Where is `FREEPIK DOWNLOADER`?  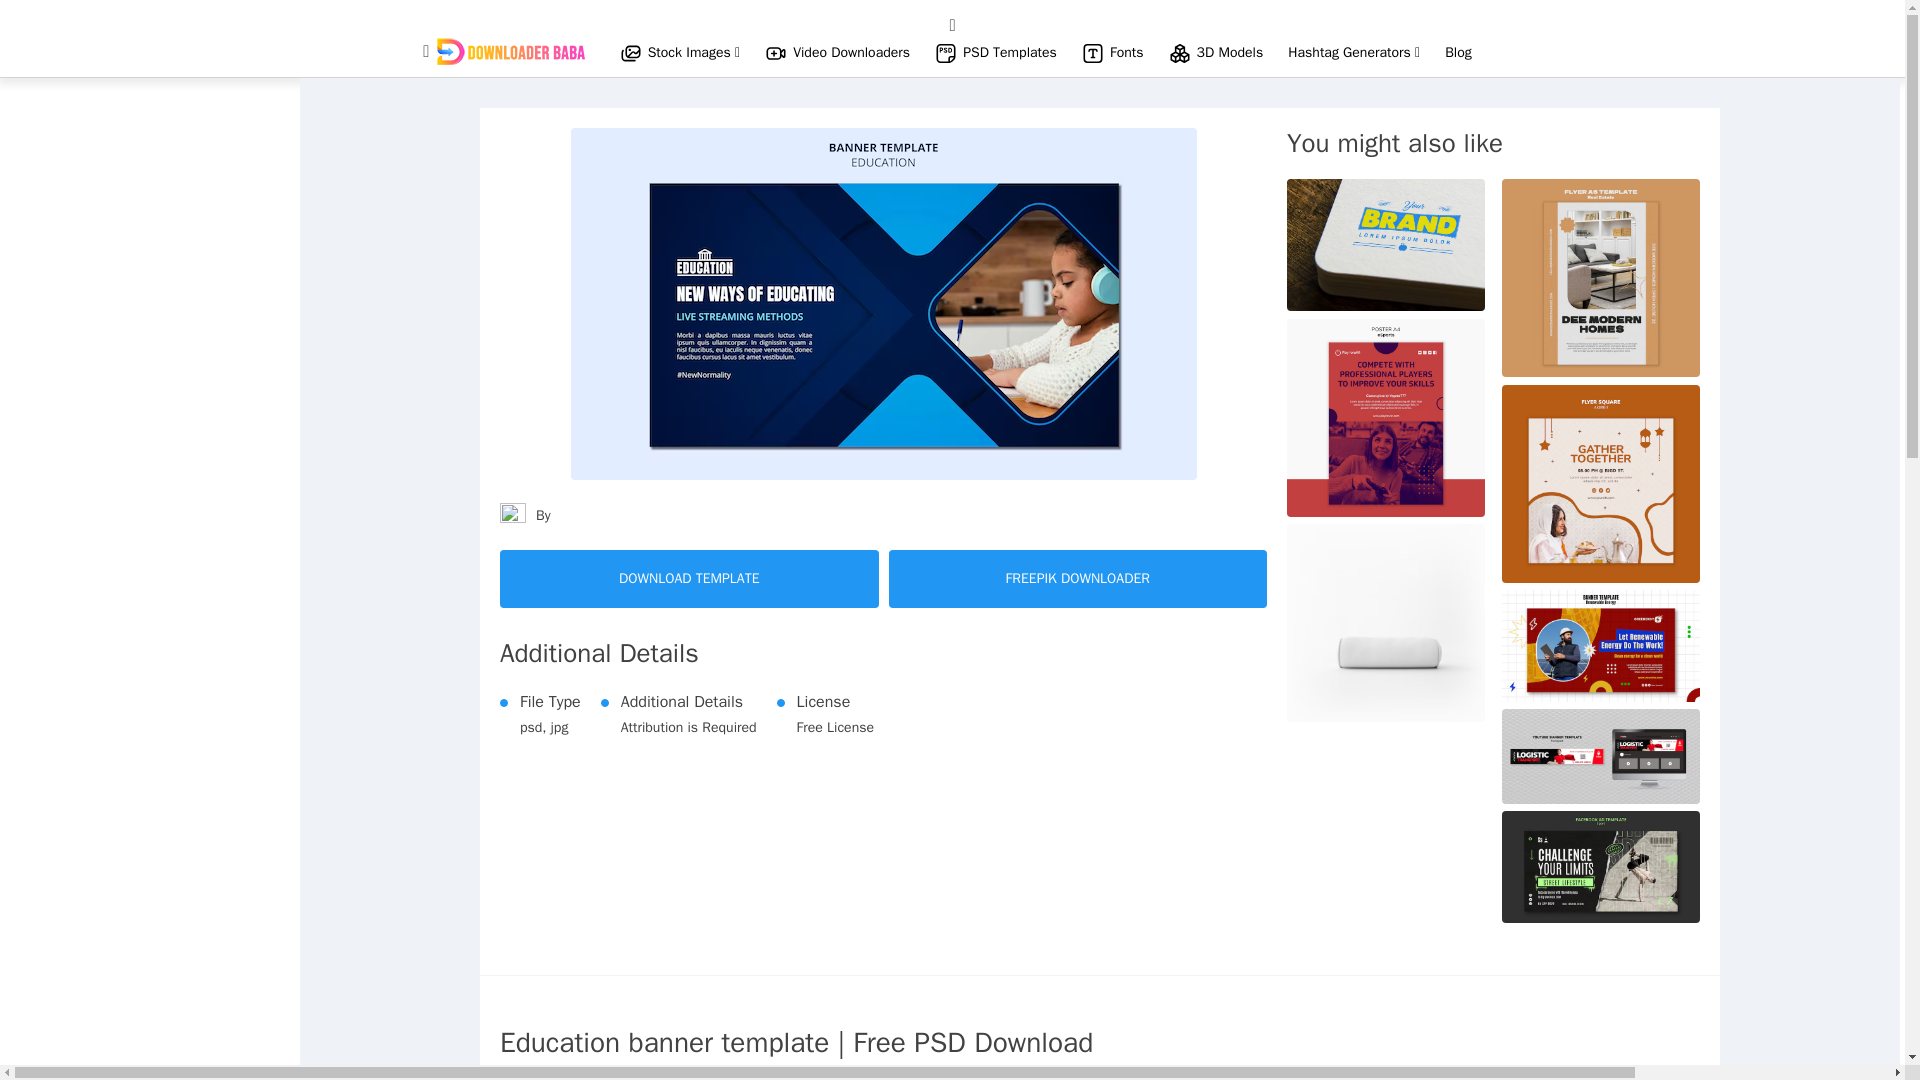
FREEPIK DOWNLOADER is located at coordinates (1077, 578).